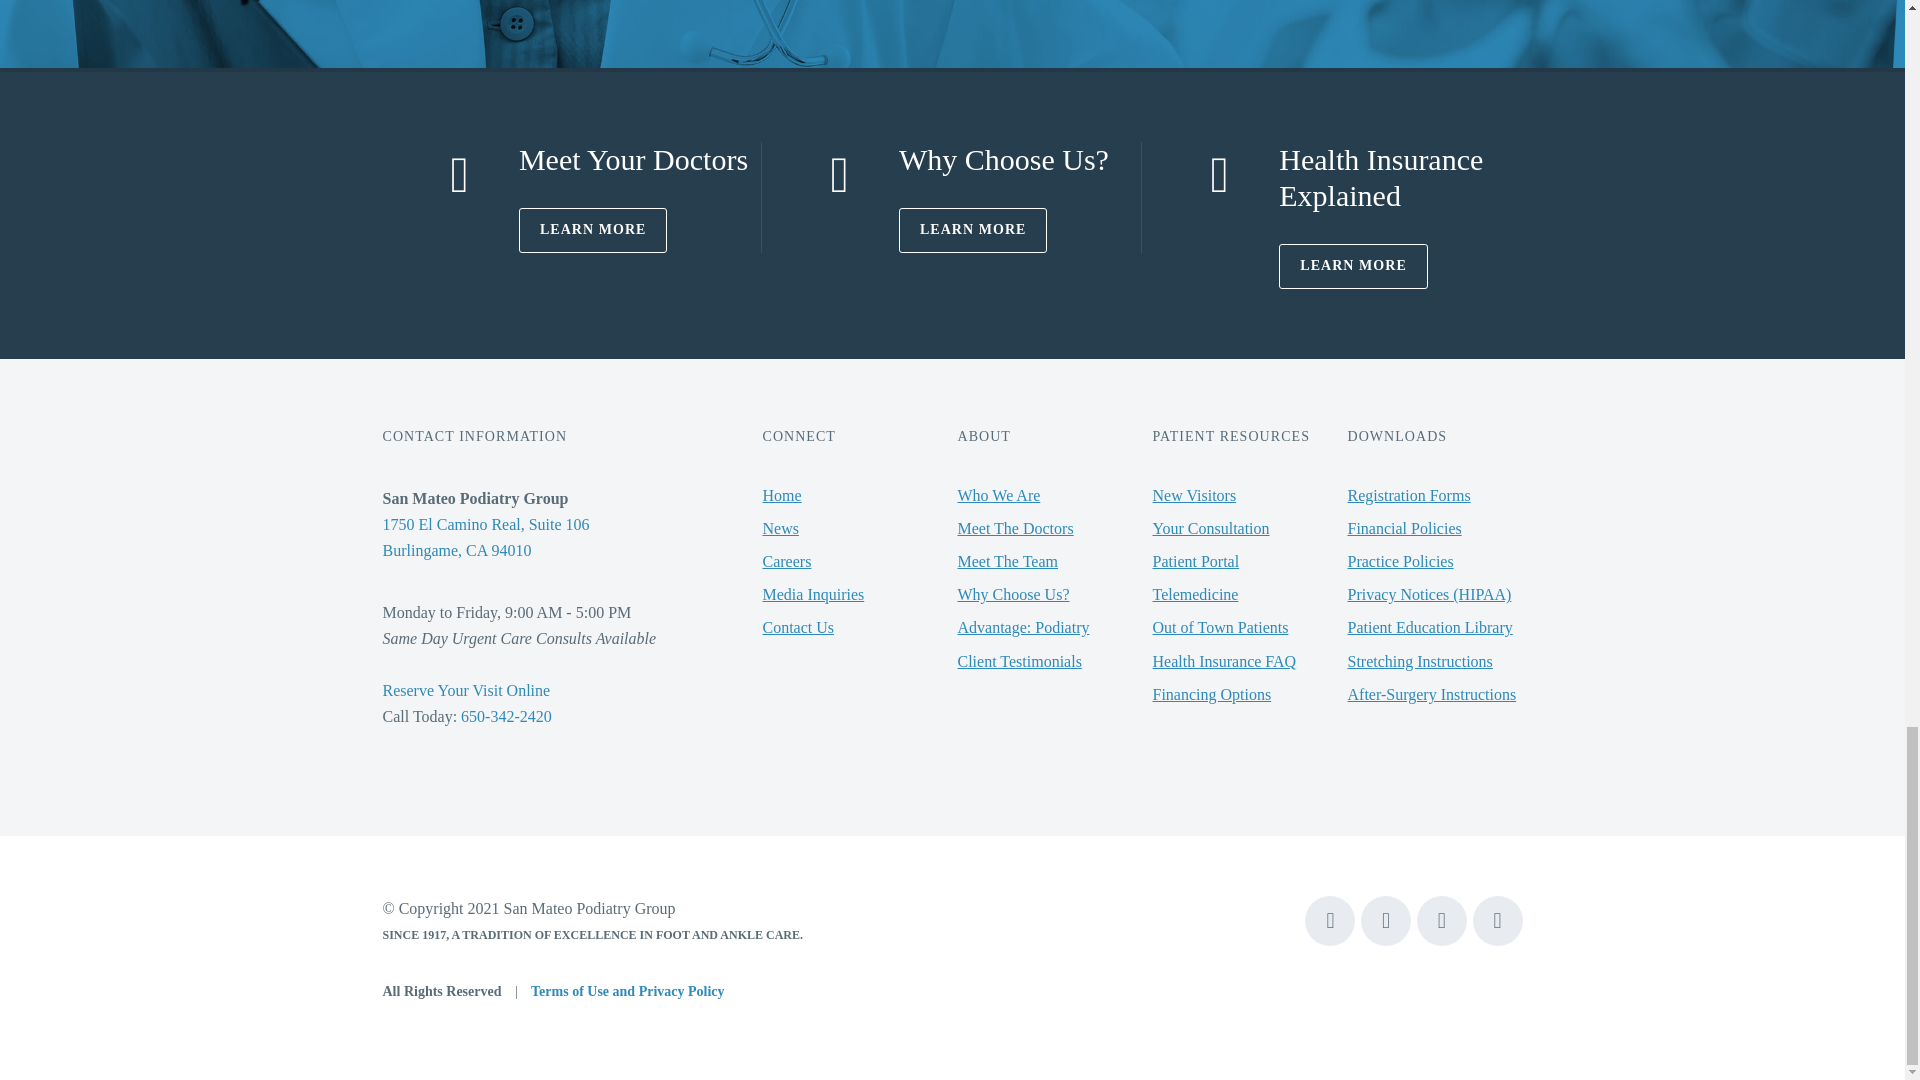 The height and width of the screenshot is (1080, 1920). Describe the element at coordinates (1497, 921) in the screenshot. I see `LinkedIn` at that location.